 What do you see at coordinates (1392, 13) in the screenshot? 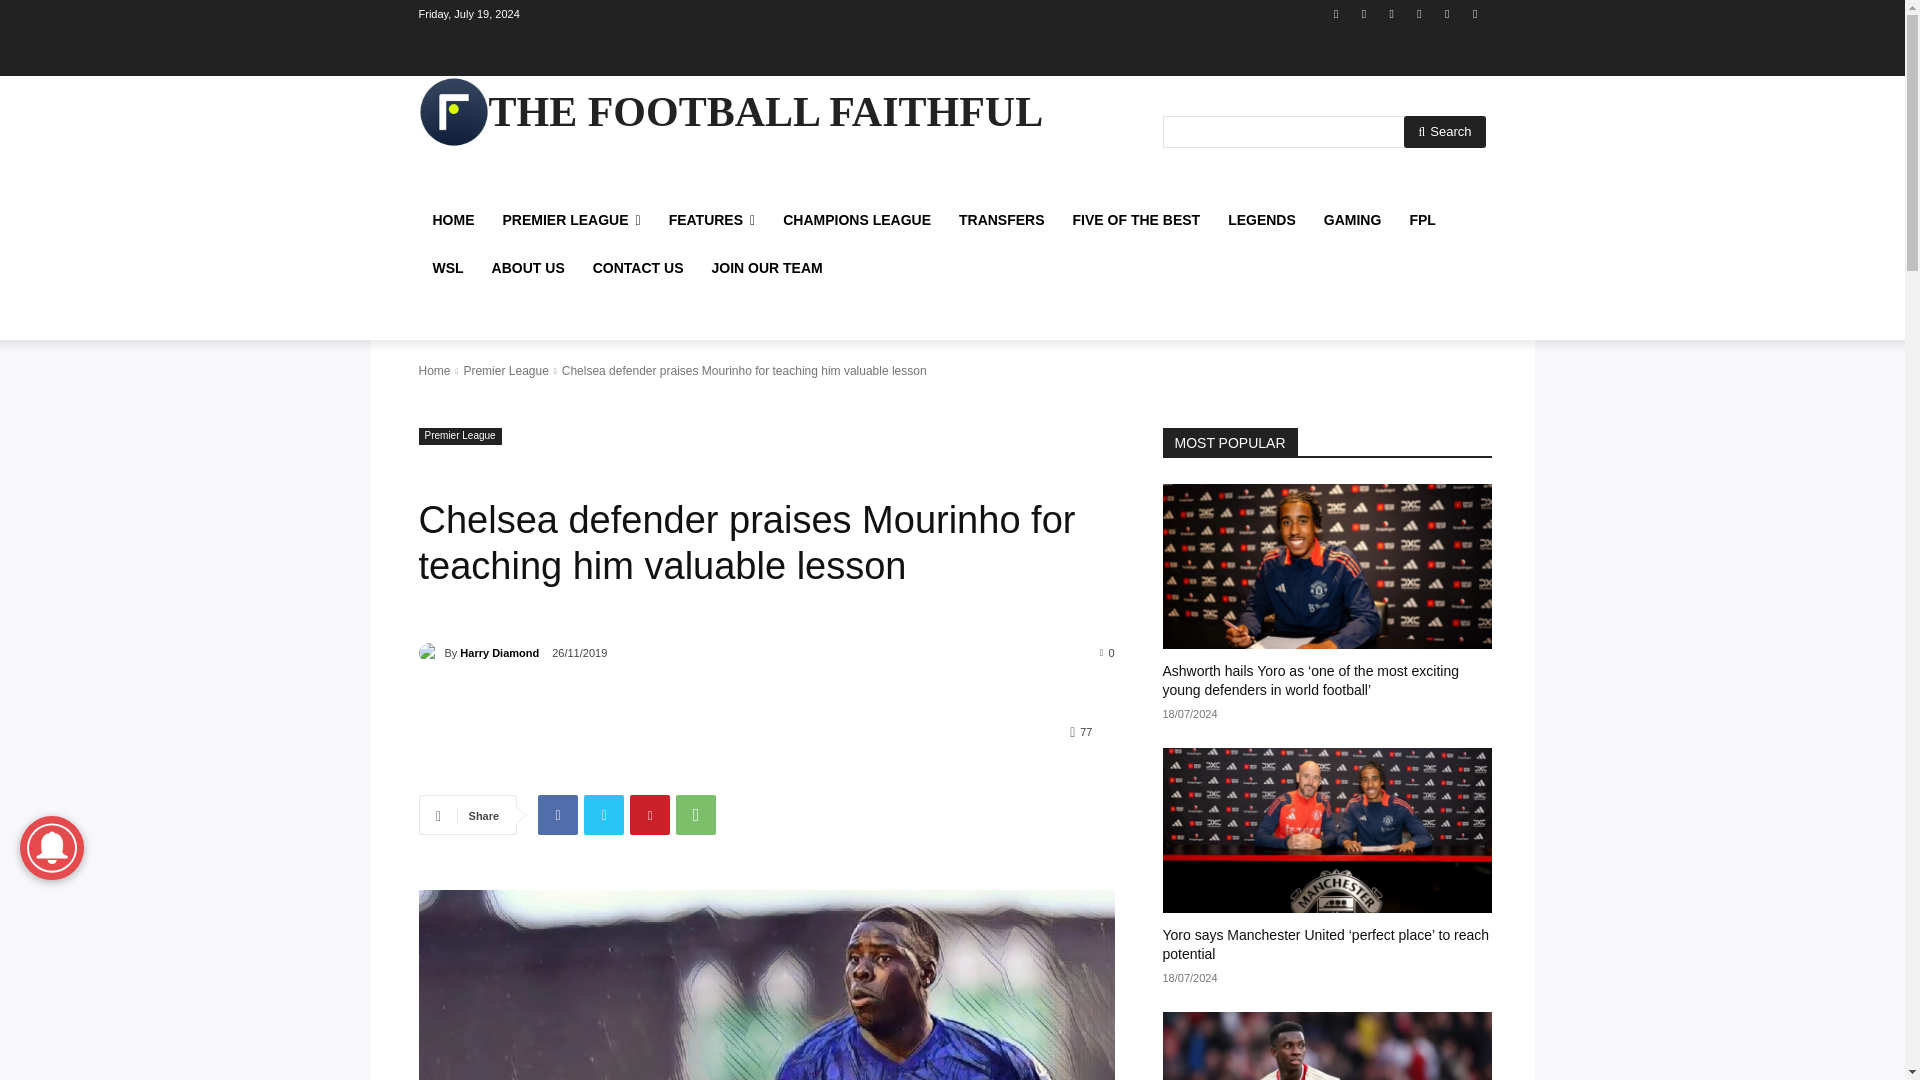
I see `RSS` at bounding box center [1392, 13].